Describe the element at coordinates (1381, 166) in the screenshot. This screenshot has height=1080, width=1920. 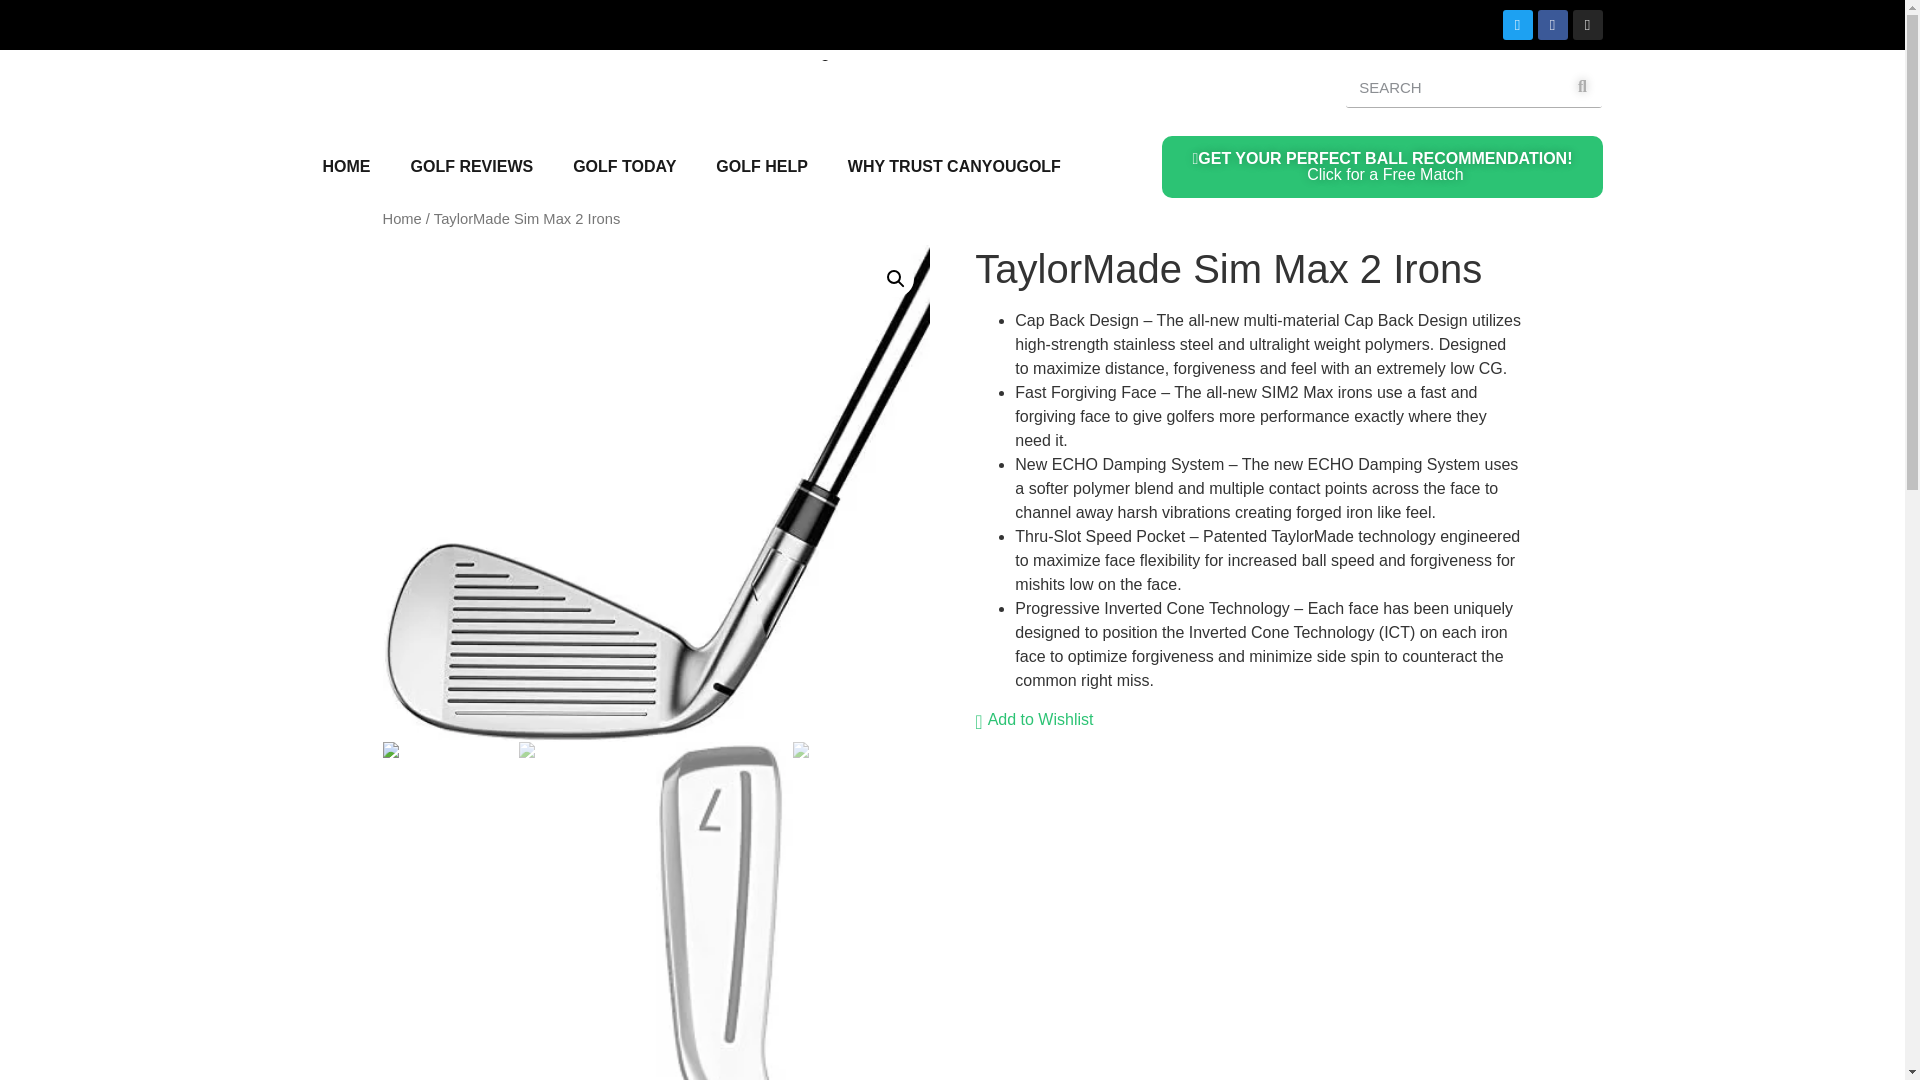
I see `GOLF TODAY` at that location.